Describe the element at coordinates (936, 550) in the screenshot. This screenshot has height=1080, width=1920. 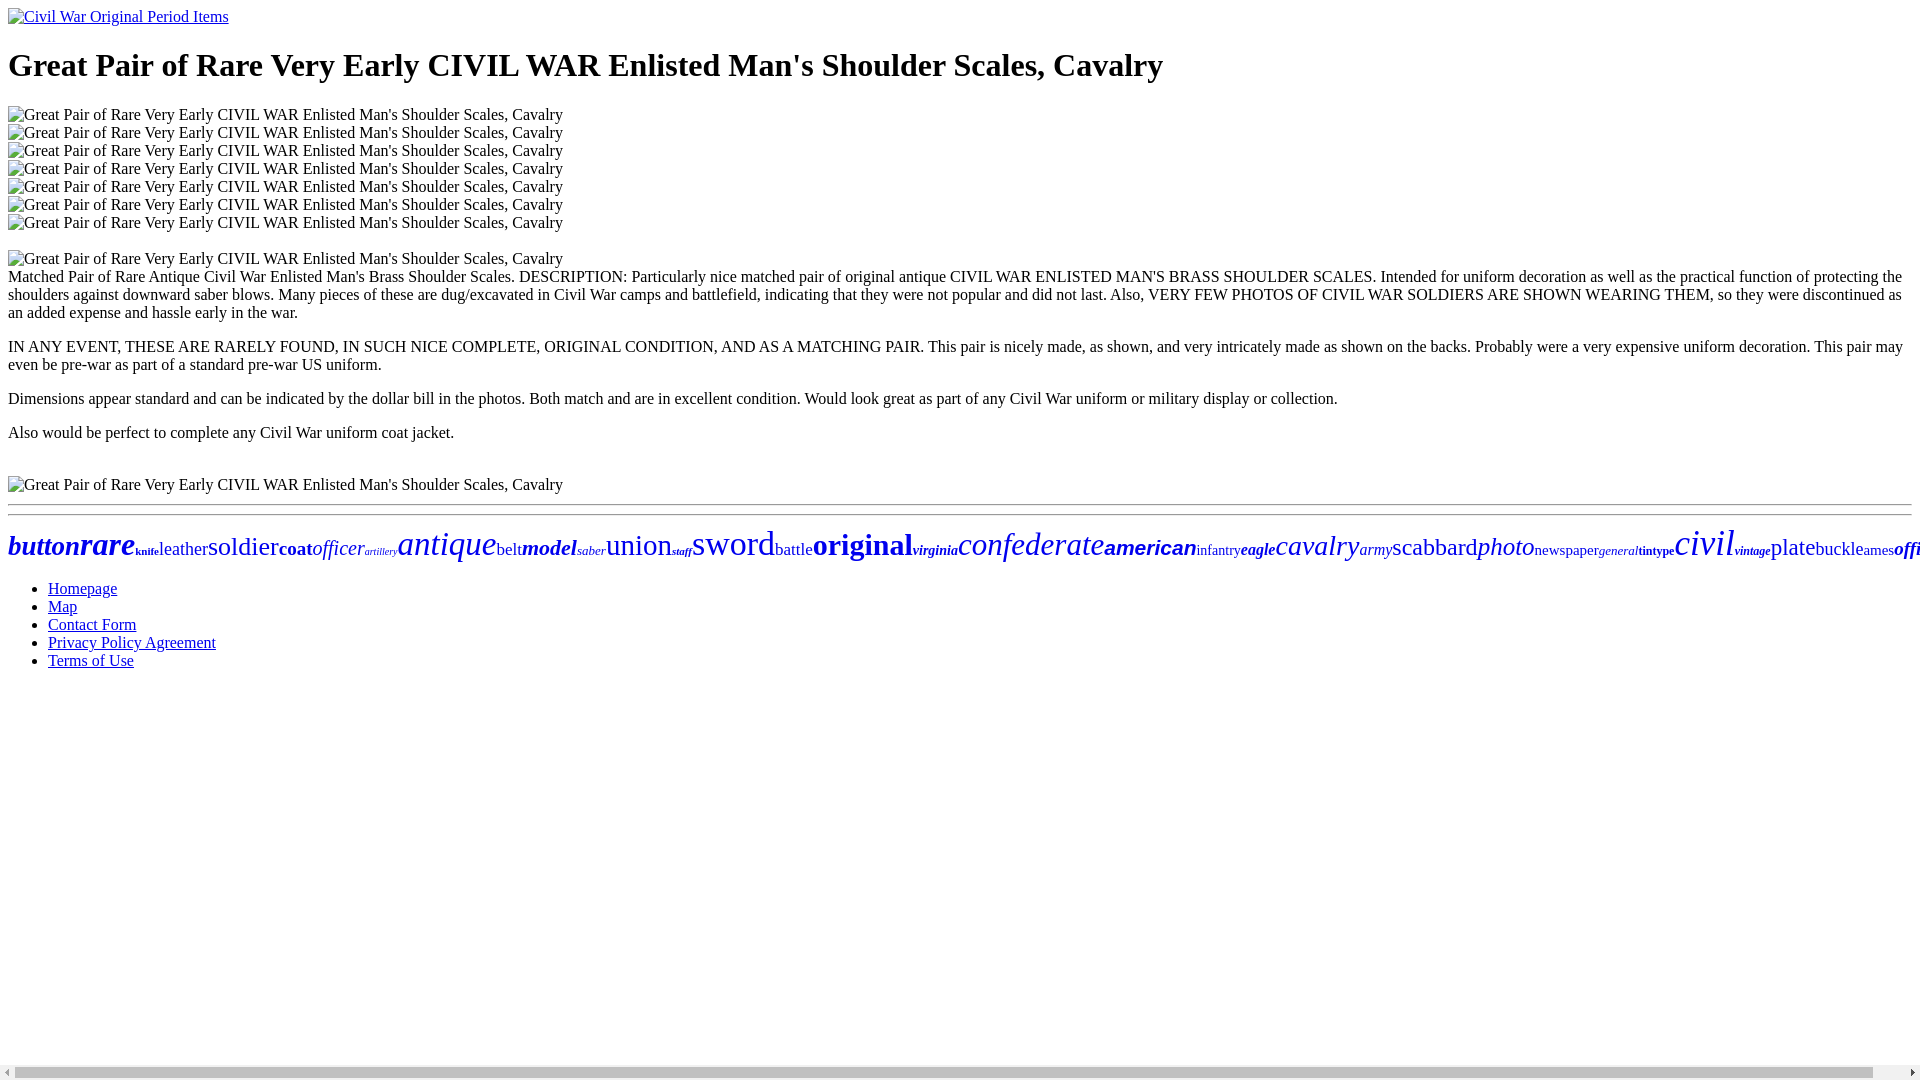
I see `virginia` at that location.